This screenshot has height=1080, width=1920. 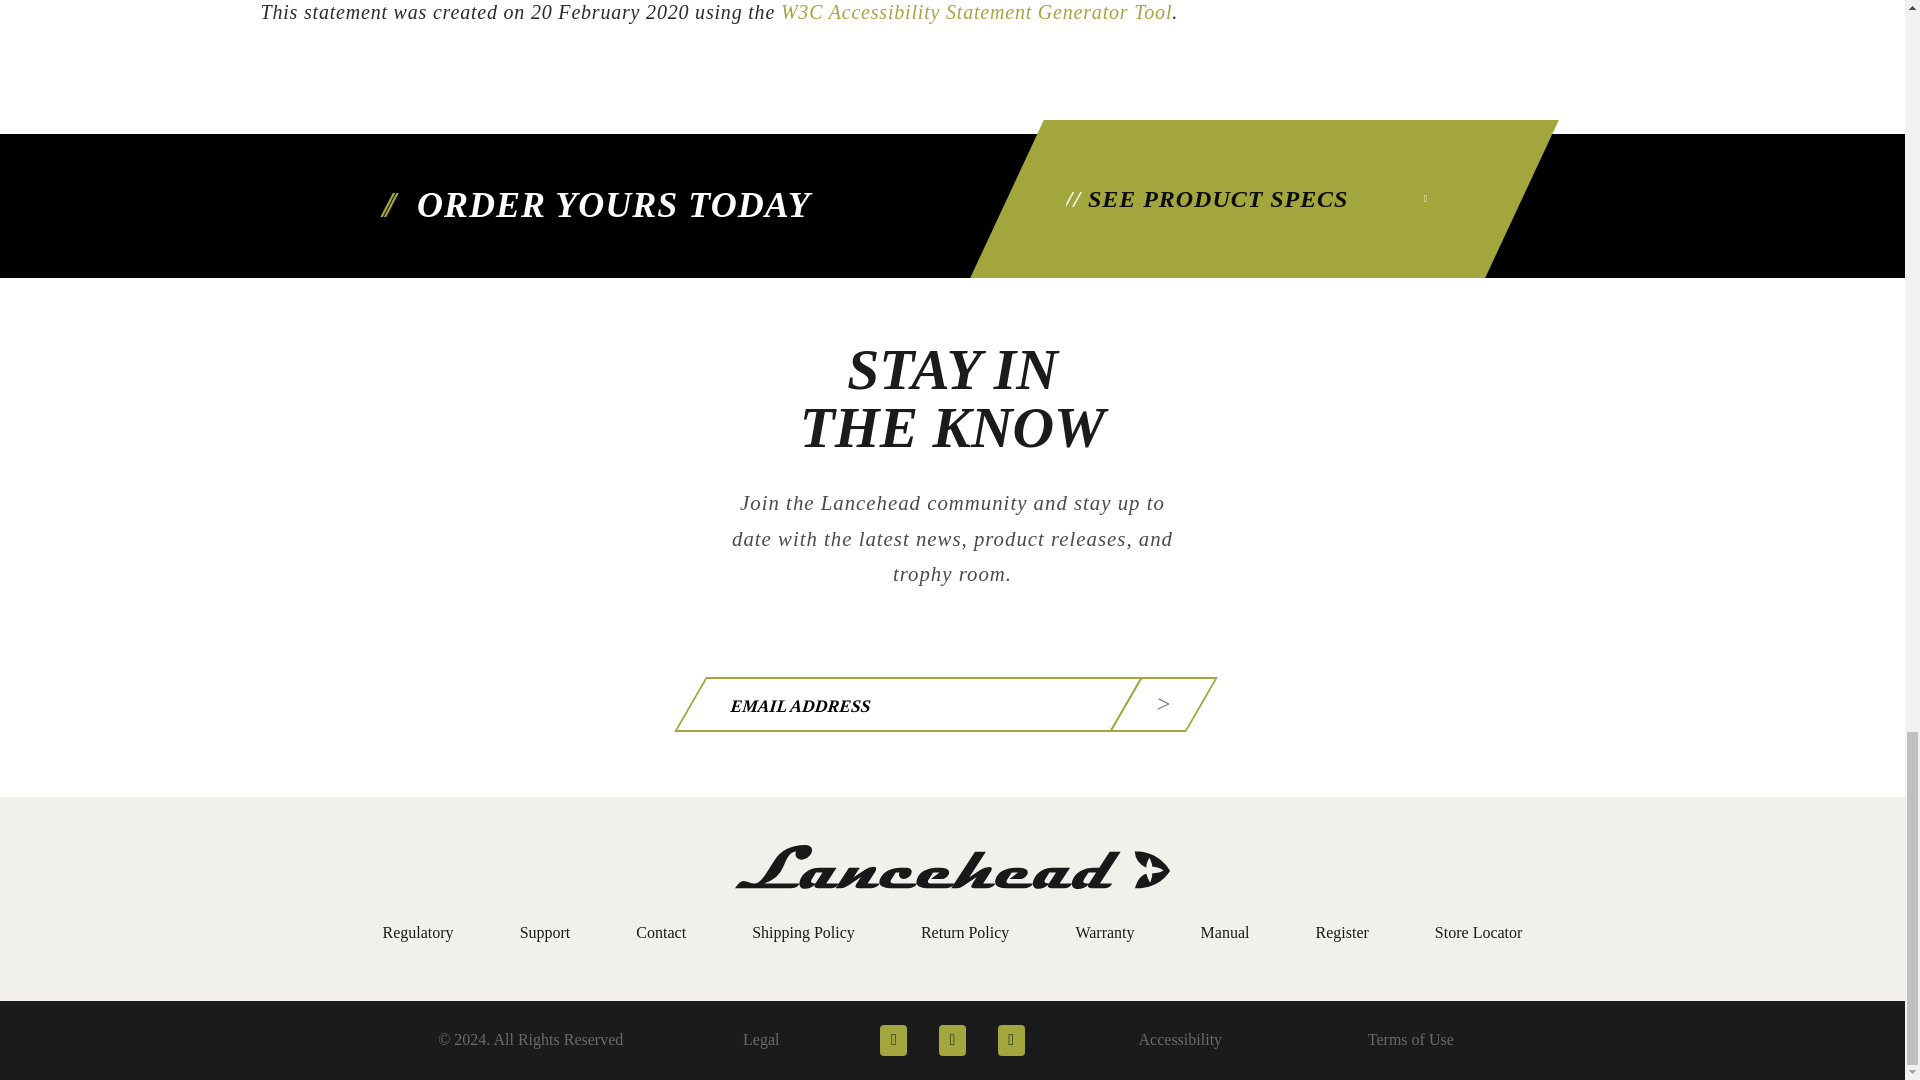 I want to click on Store Locator, so click(x=1478, y=932).